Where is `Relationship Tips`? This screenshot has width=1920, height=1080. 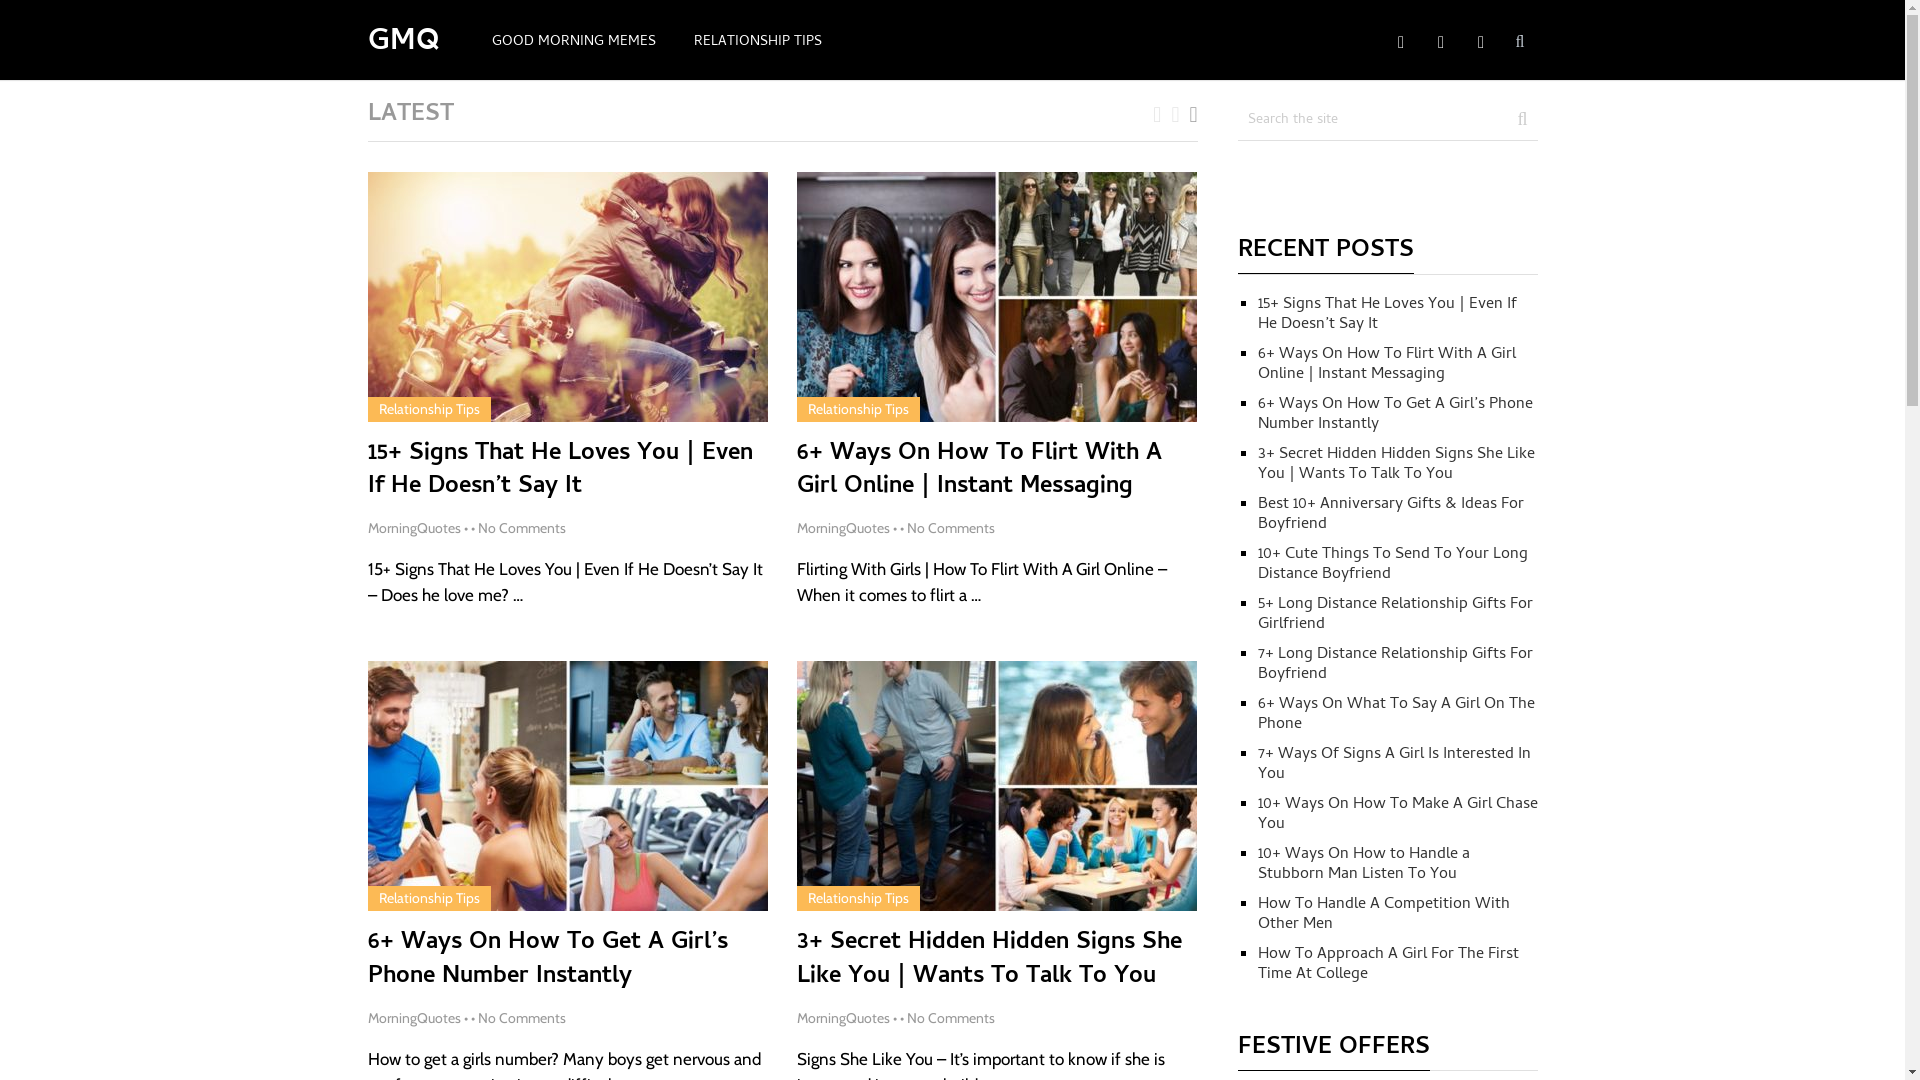 Relationship Tips is located at coordinates (858, 898).